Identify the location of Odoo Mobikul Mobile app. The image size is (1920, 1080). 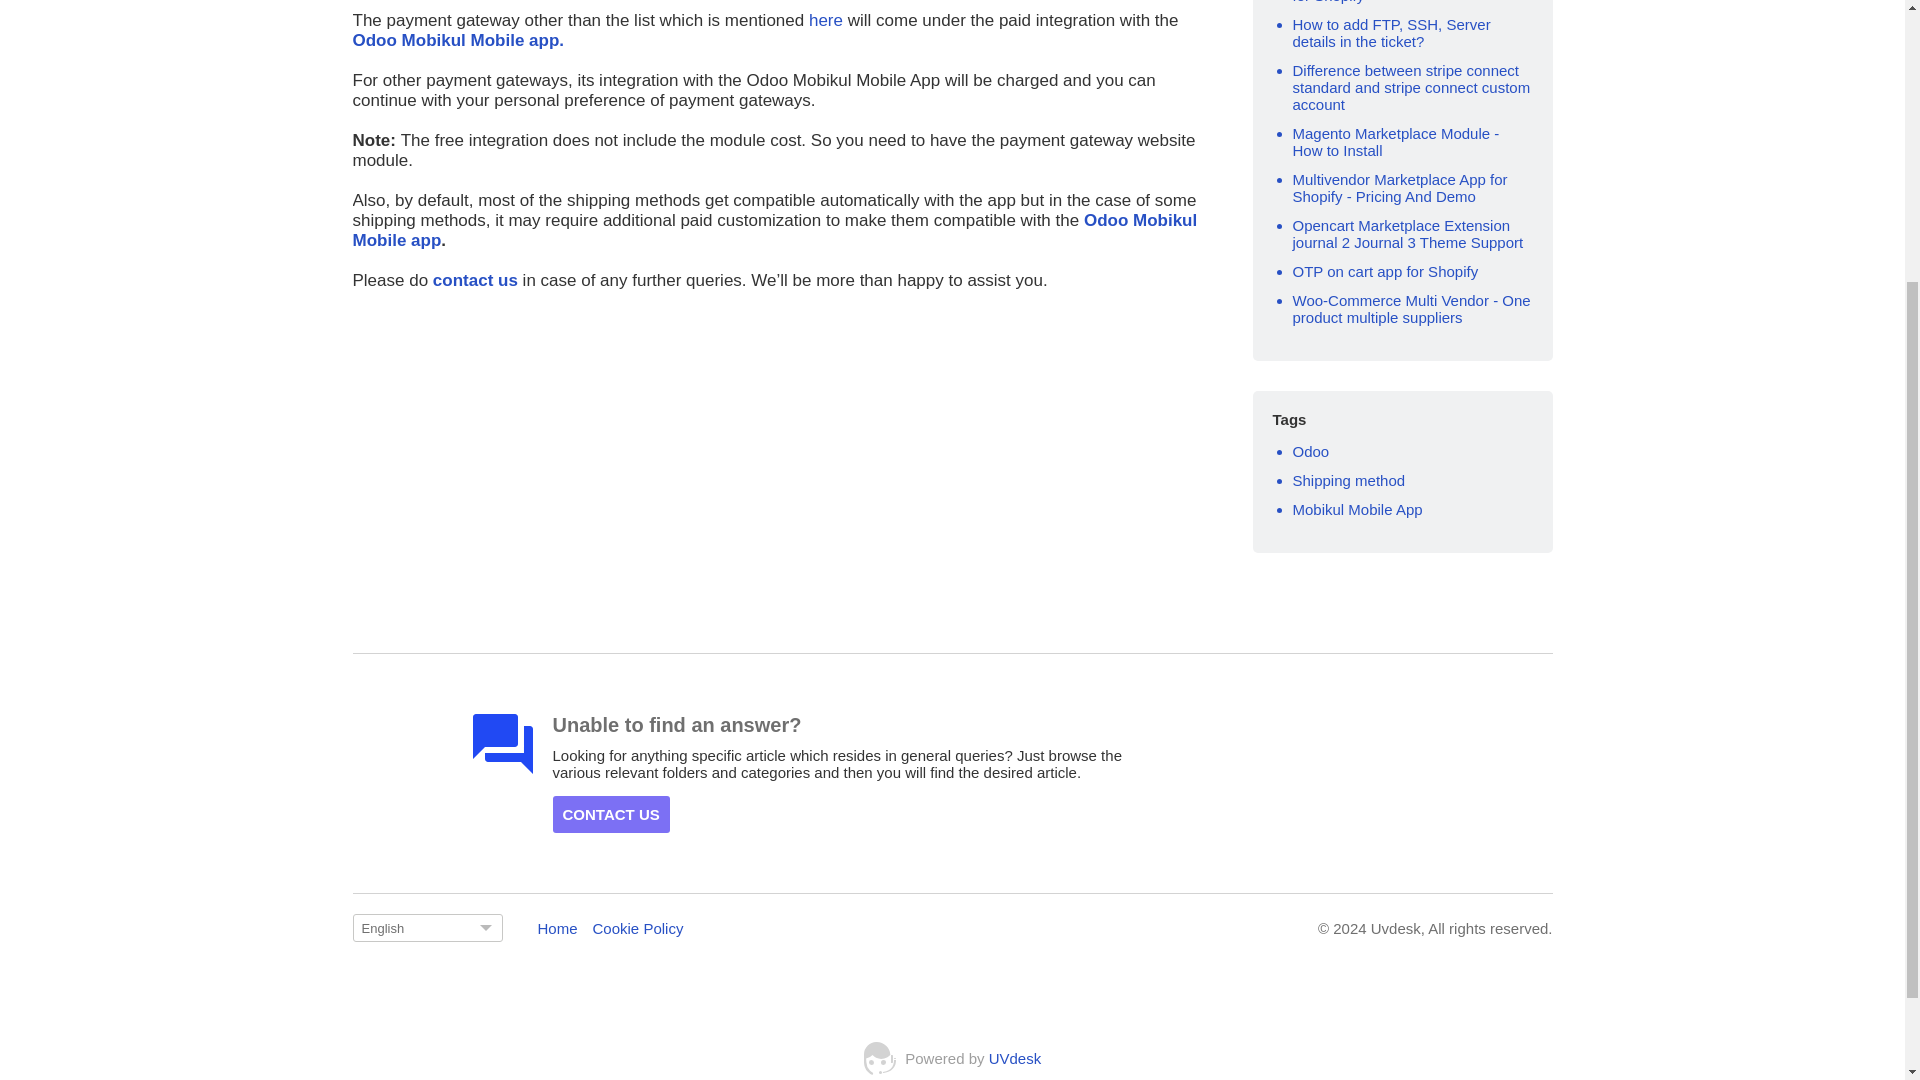
(774, 230).